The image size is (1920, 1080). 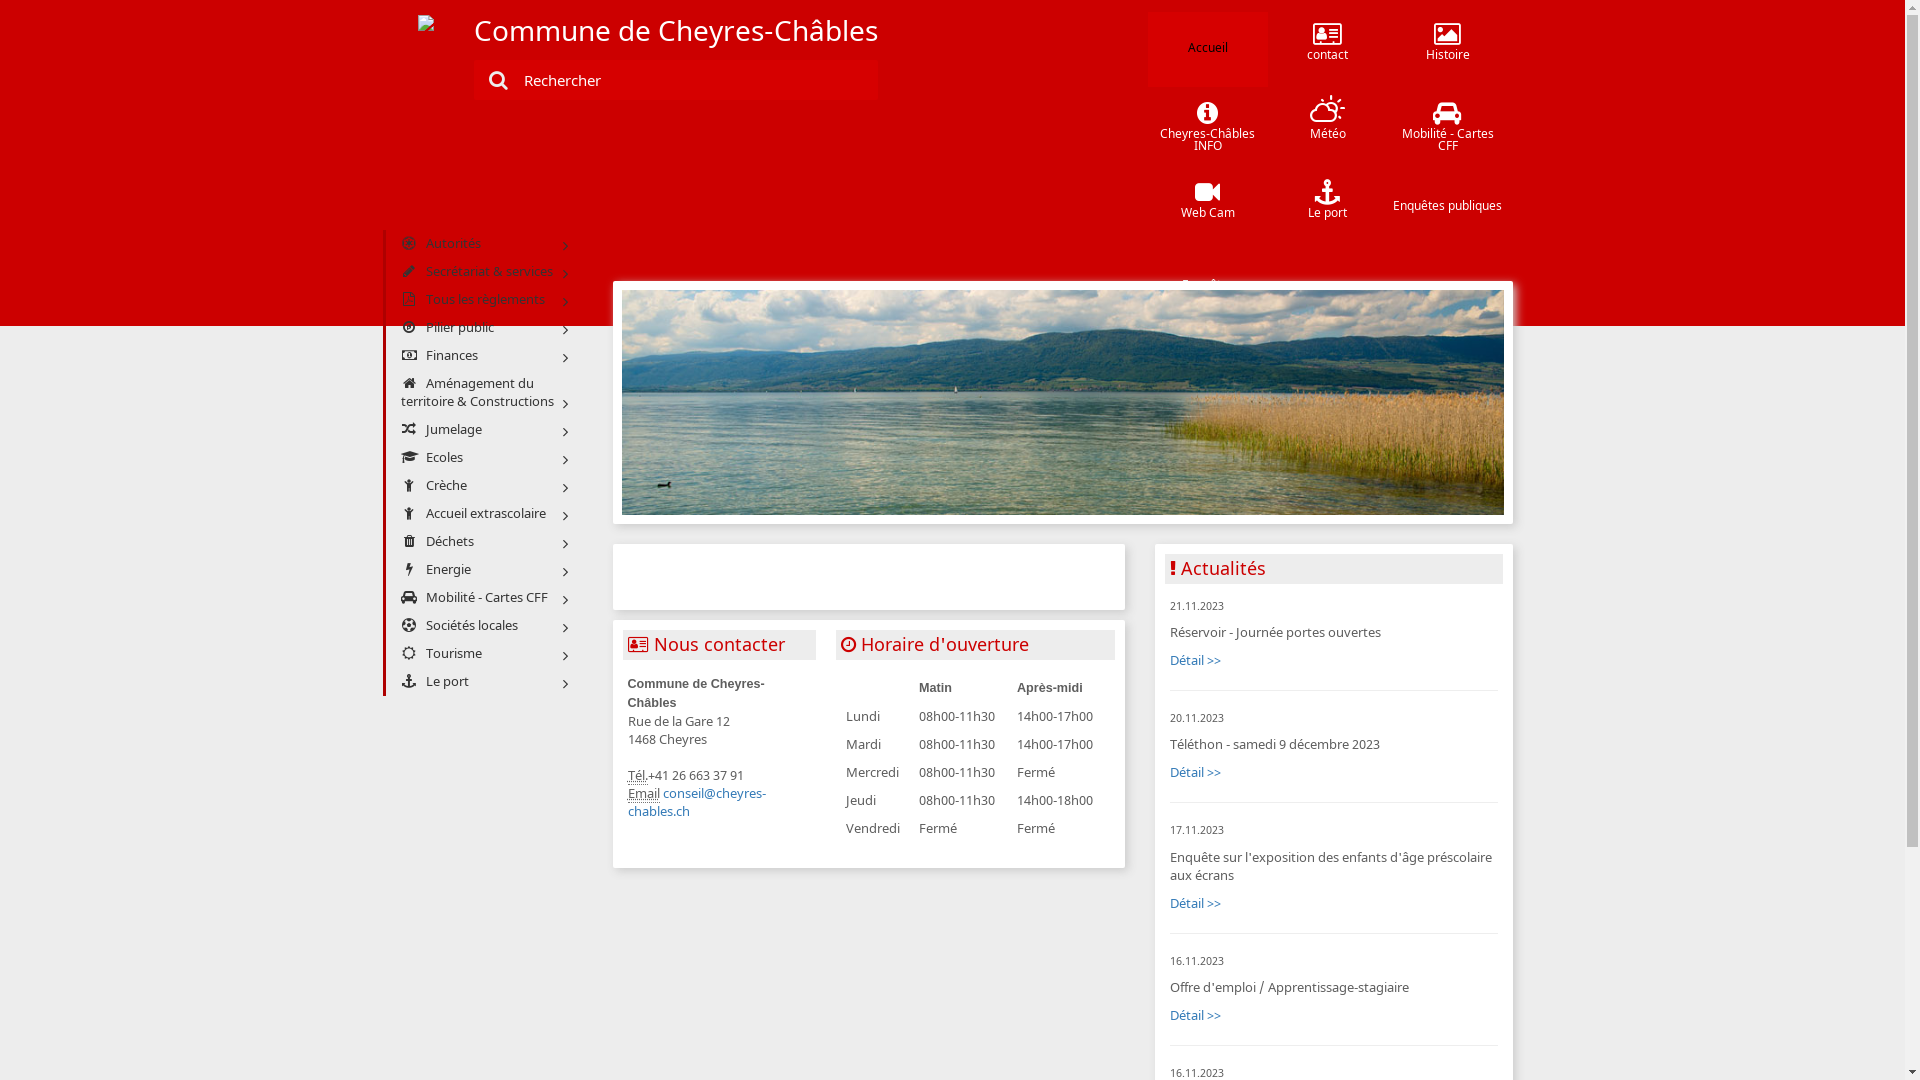 I want to click on Energie, so click(x=482, y=570).